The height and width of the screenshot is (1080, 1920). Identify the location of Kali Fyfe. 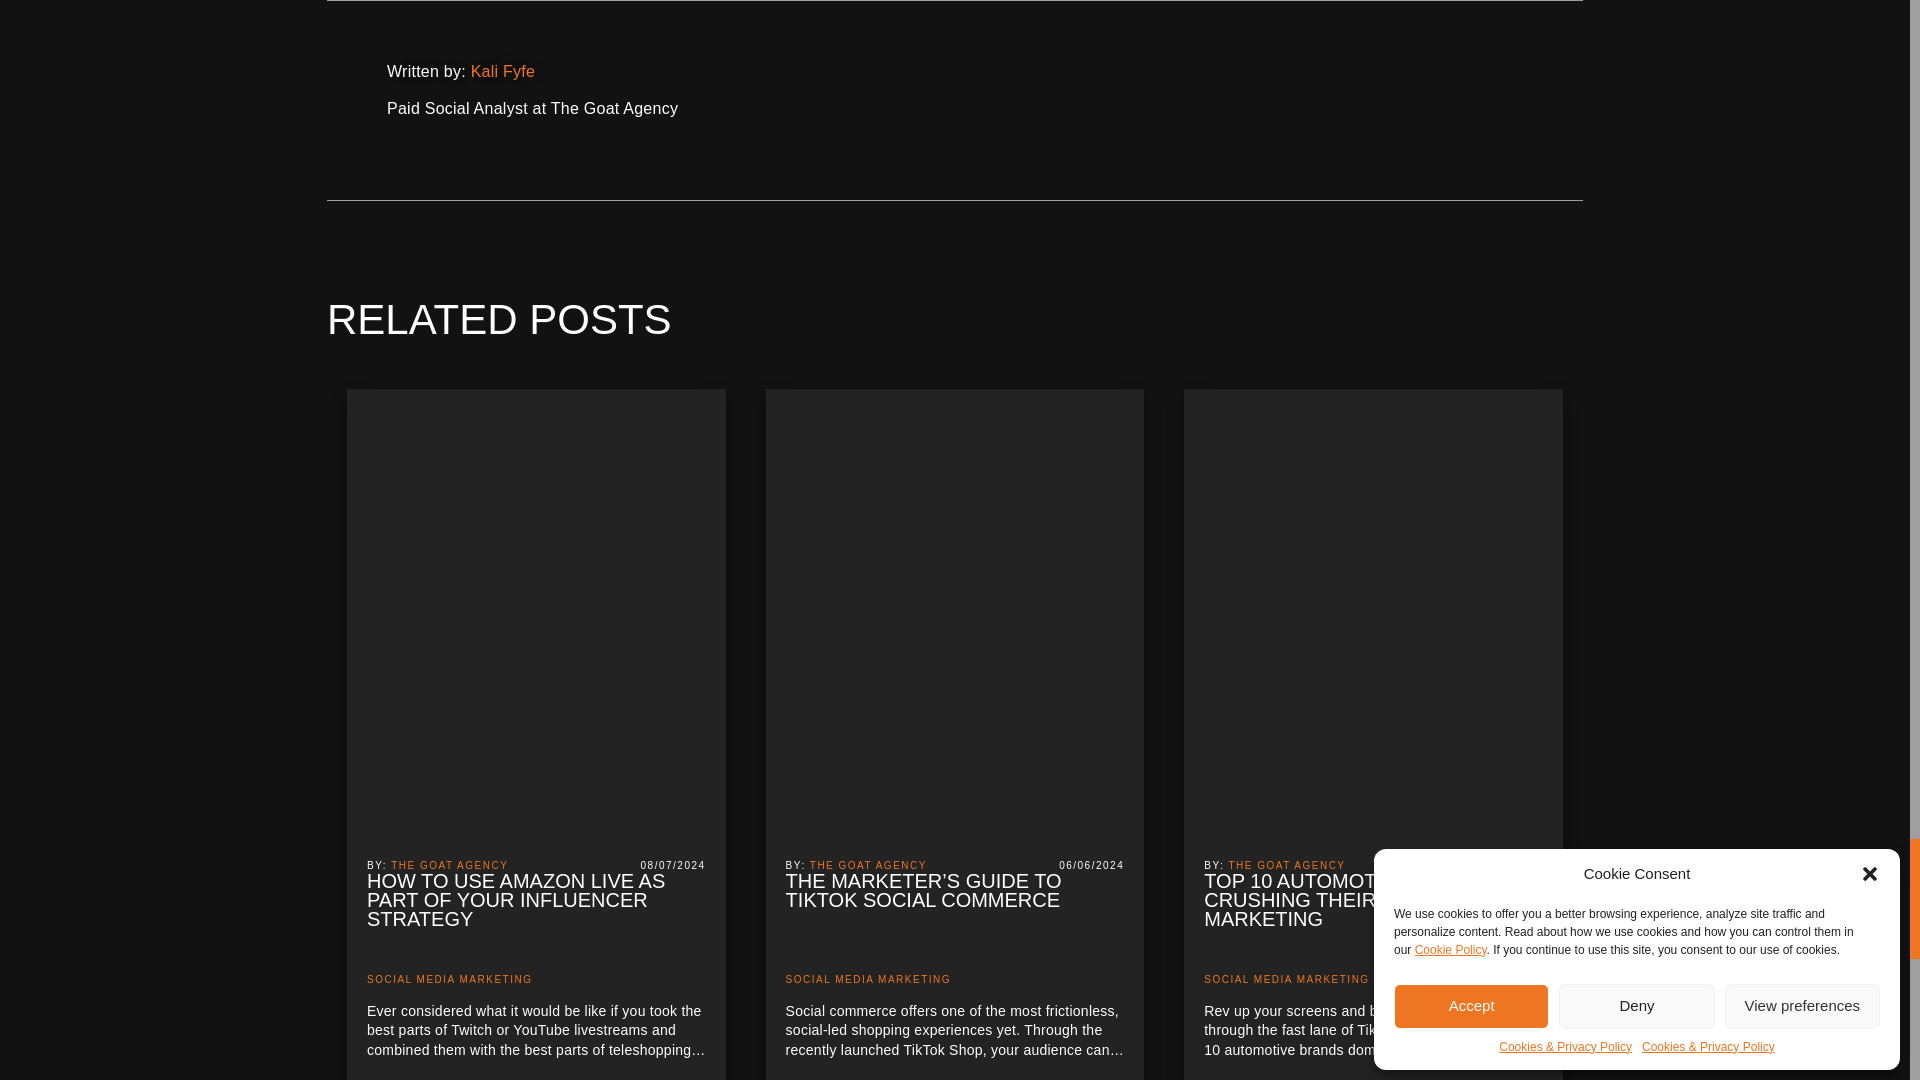
(502, 70).